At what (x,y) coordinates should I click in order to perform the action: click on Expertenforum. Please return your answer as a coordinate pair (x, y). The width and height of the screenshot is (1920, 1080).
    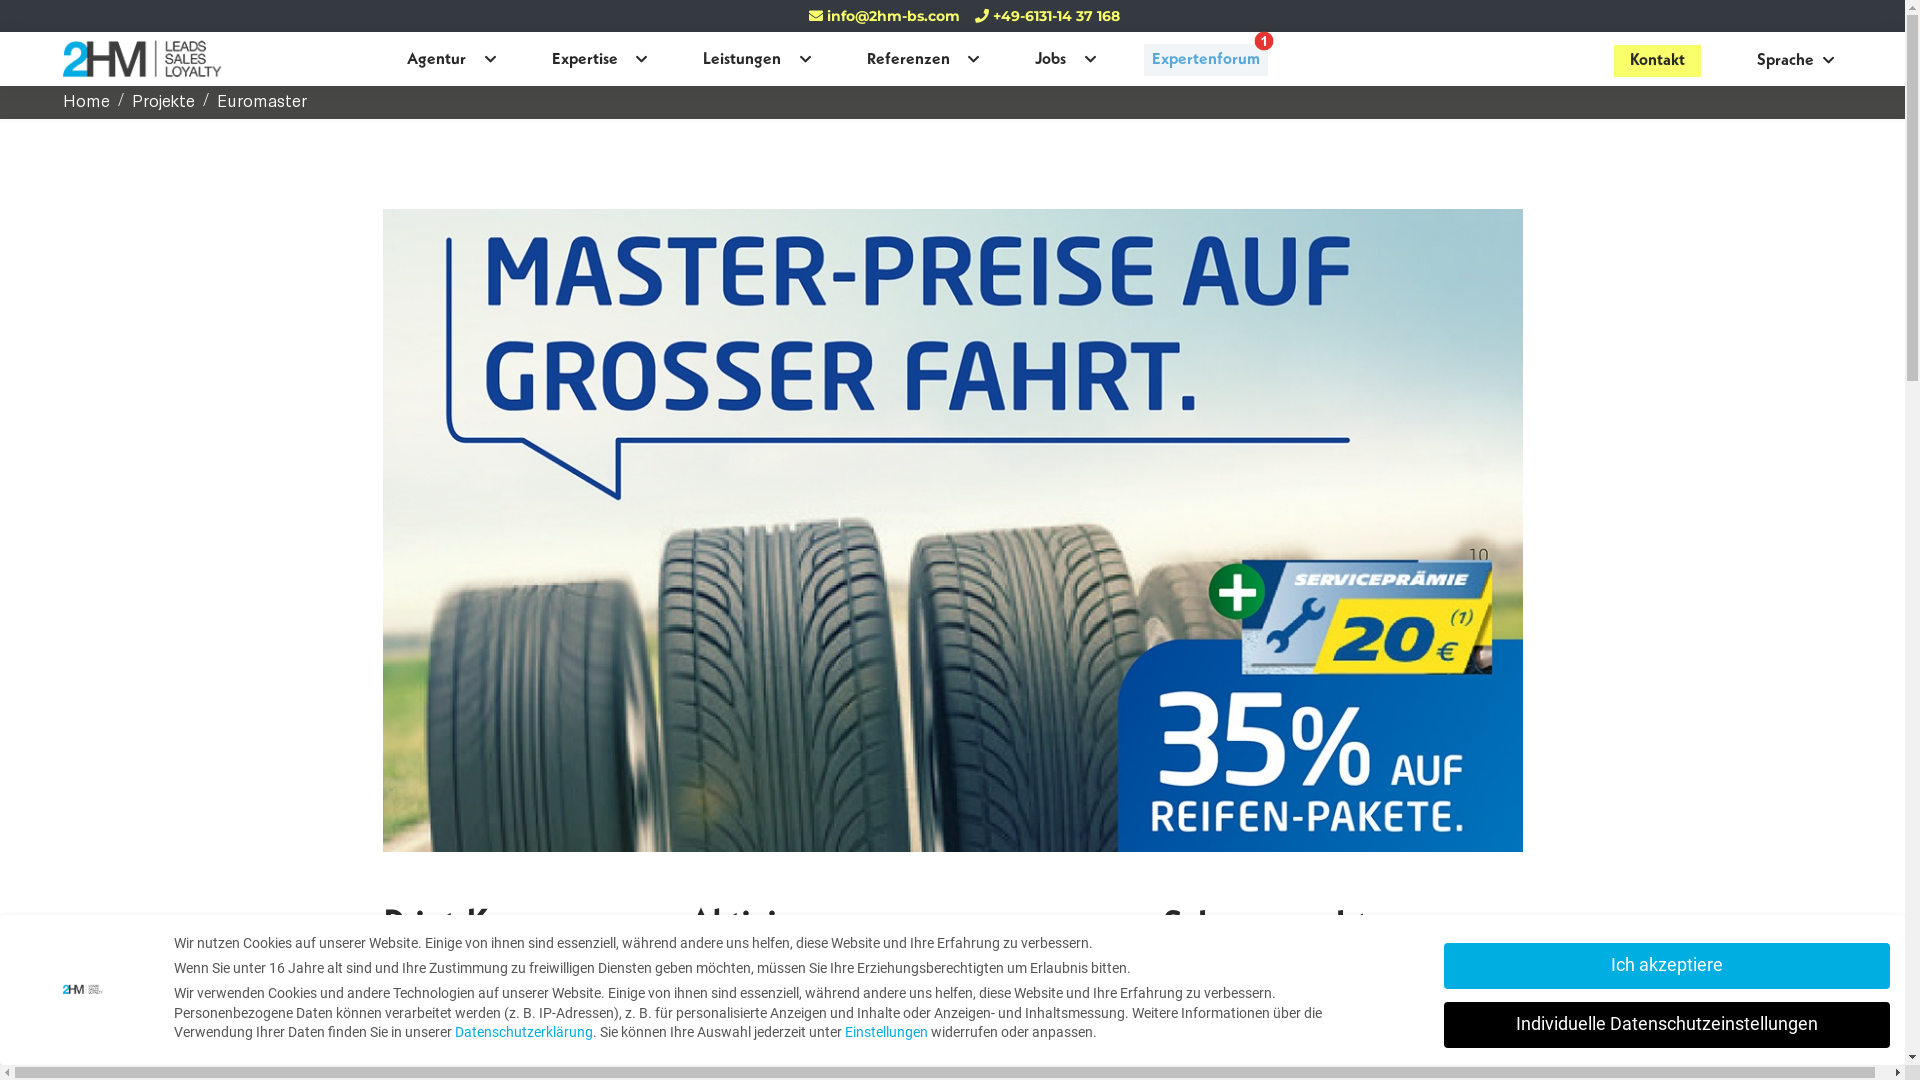
    Looking at the image, I should click on (1206, 60).